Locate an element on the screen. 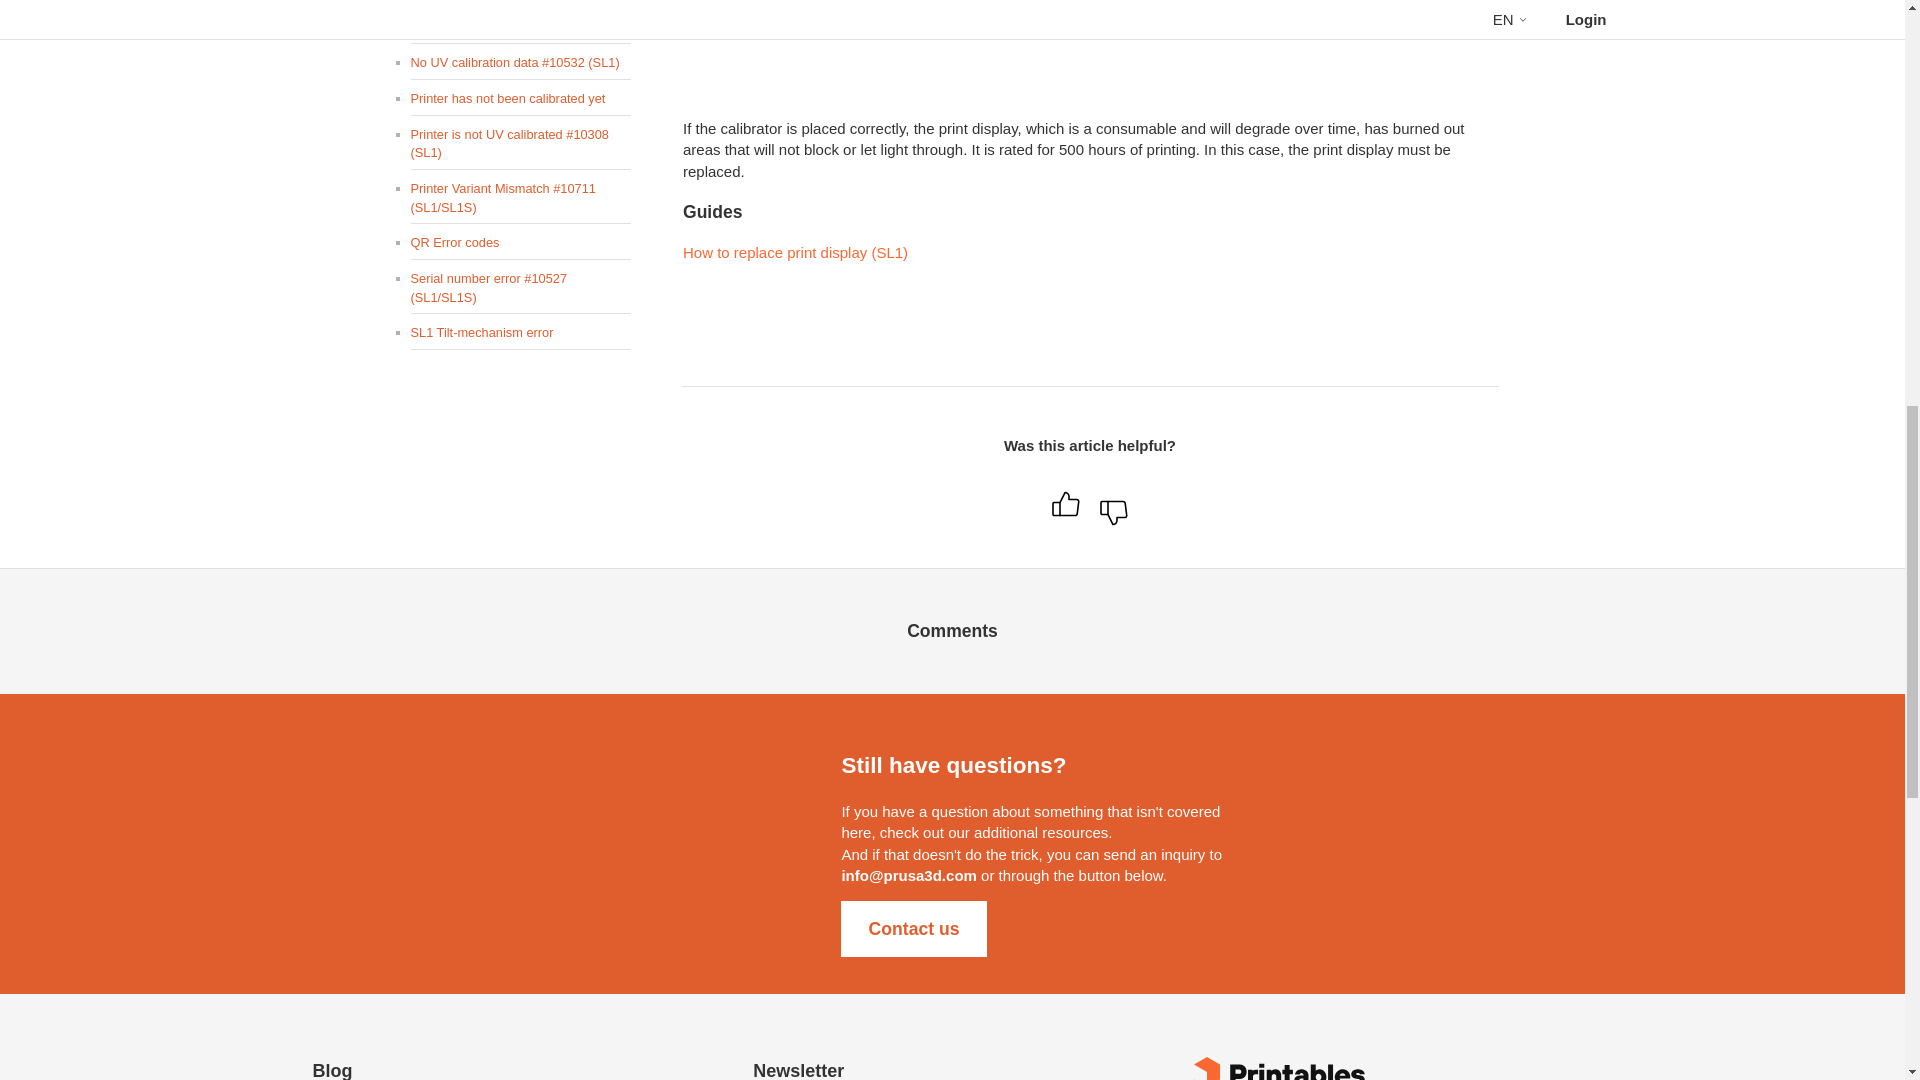 The image size is (1920, 1080). Printer has not been calibrated yet is located at coordinates (520, 98).